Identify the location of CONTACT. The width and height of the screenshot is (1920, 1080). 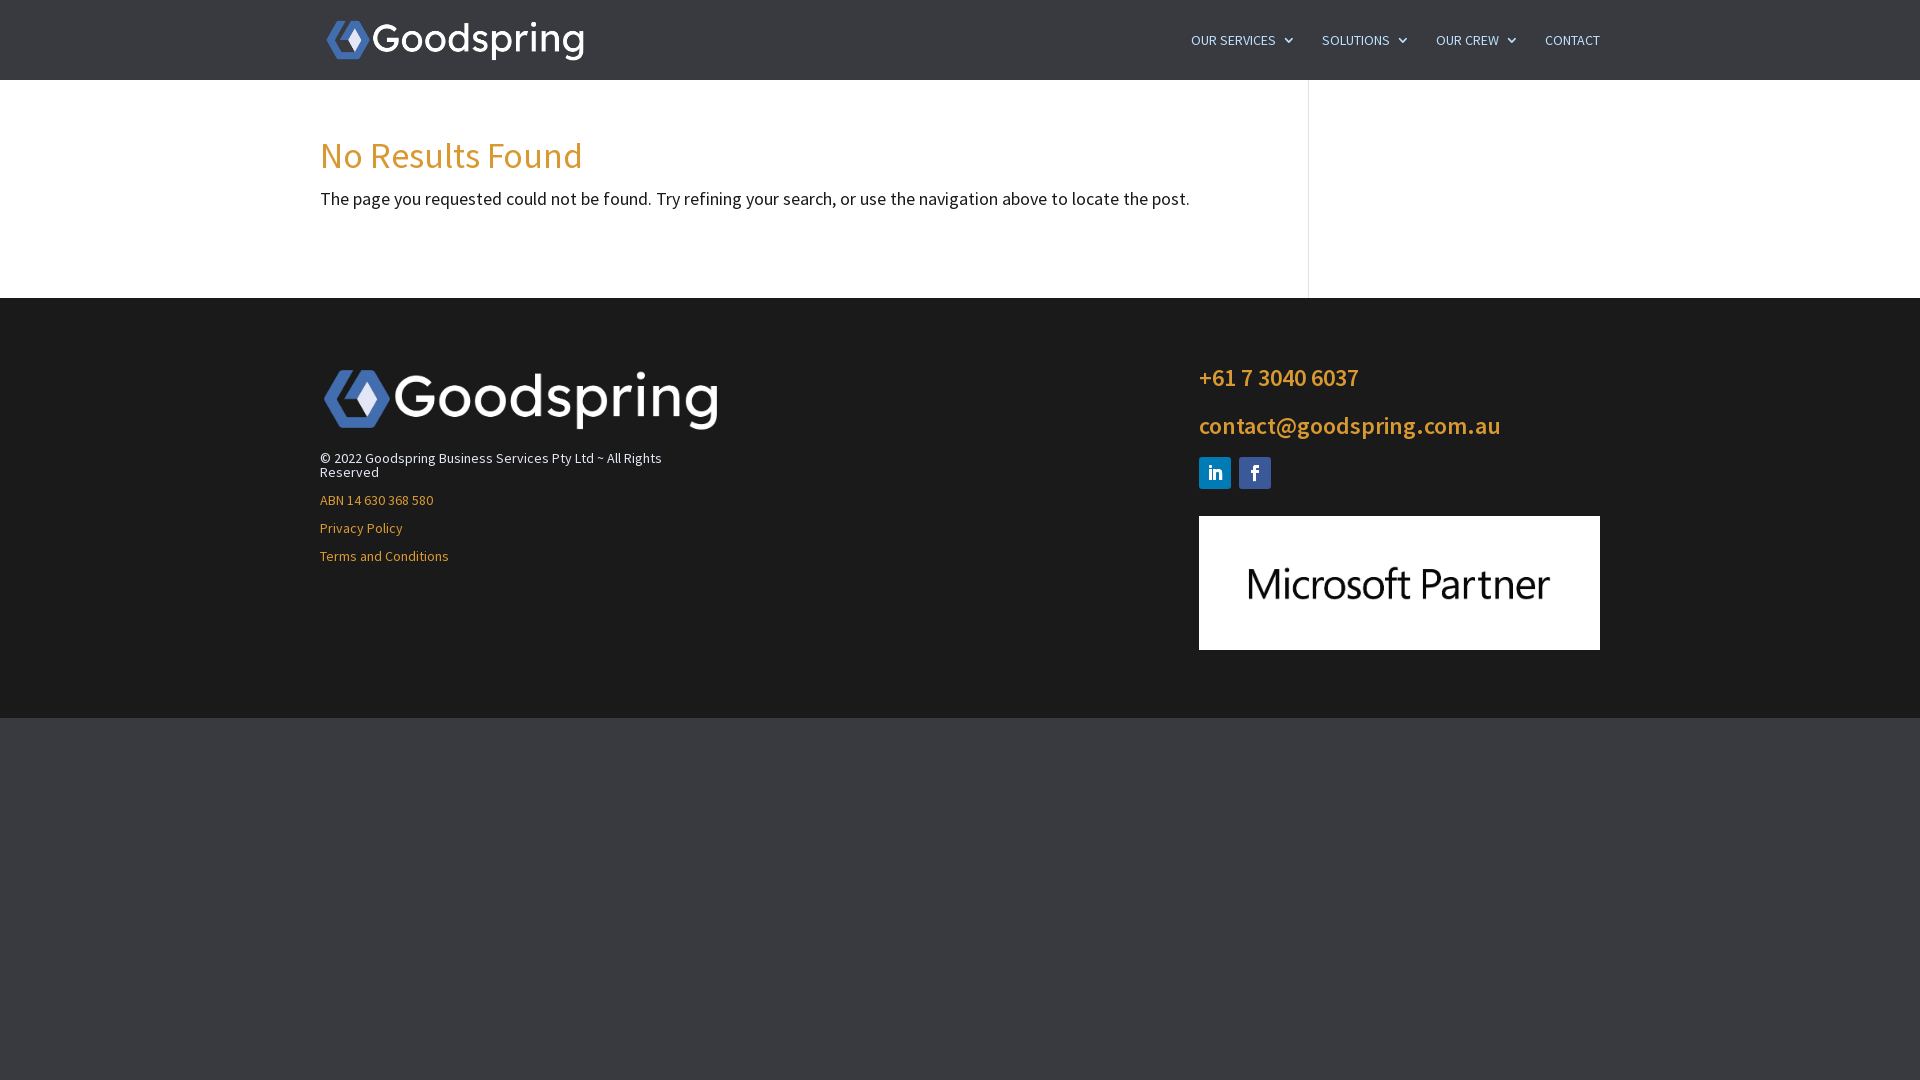
(1572, 56).